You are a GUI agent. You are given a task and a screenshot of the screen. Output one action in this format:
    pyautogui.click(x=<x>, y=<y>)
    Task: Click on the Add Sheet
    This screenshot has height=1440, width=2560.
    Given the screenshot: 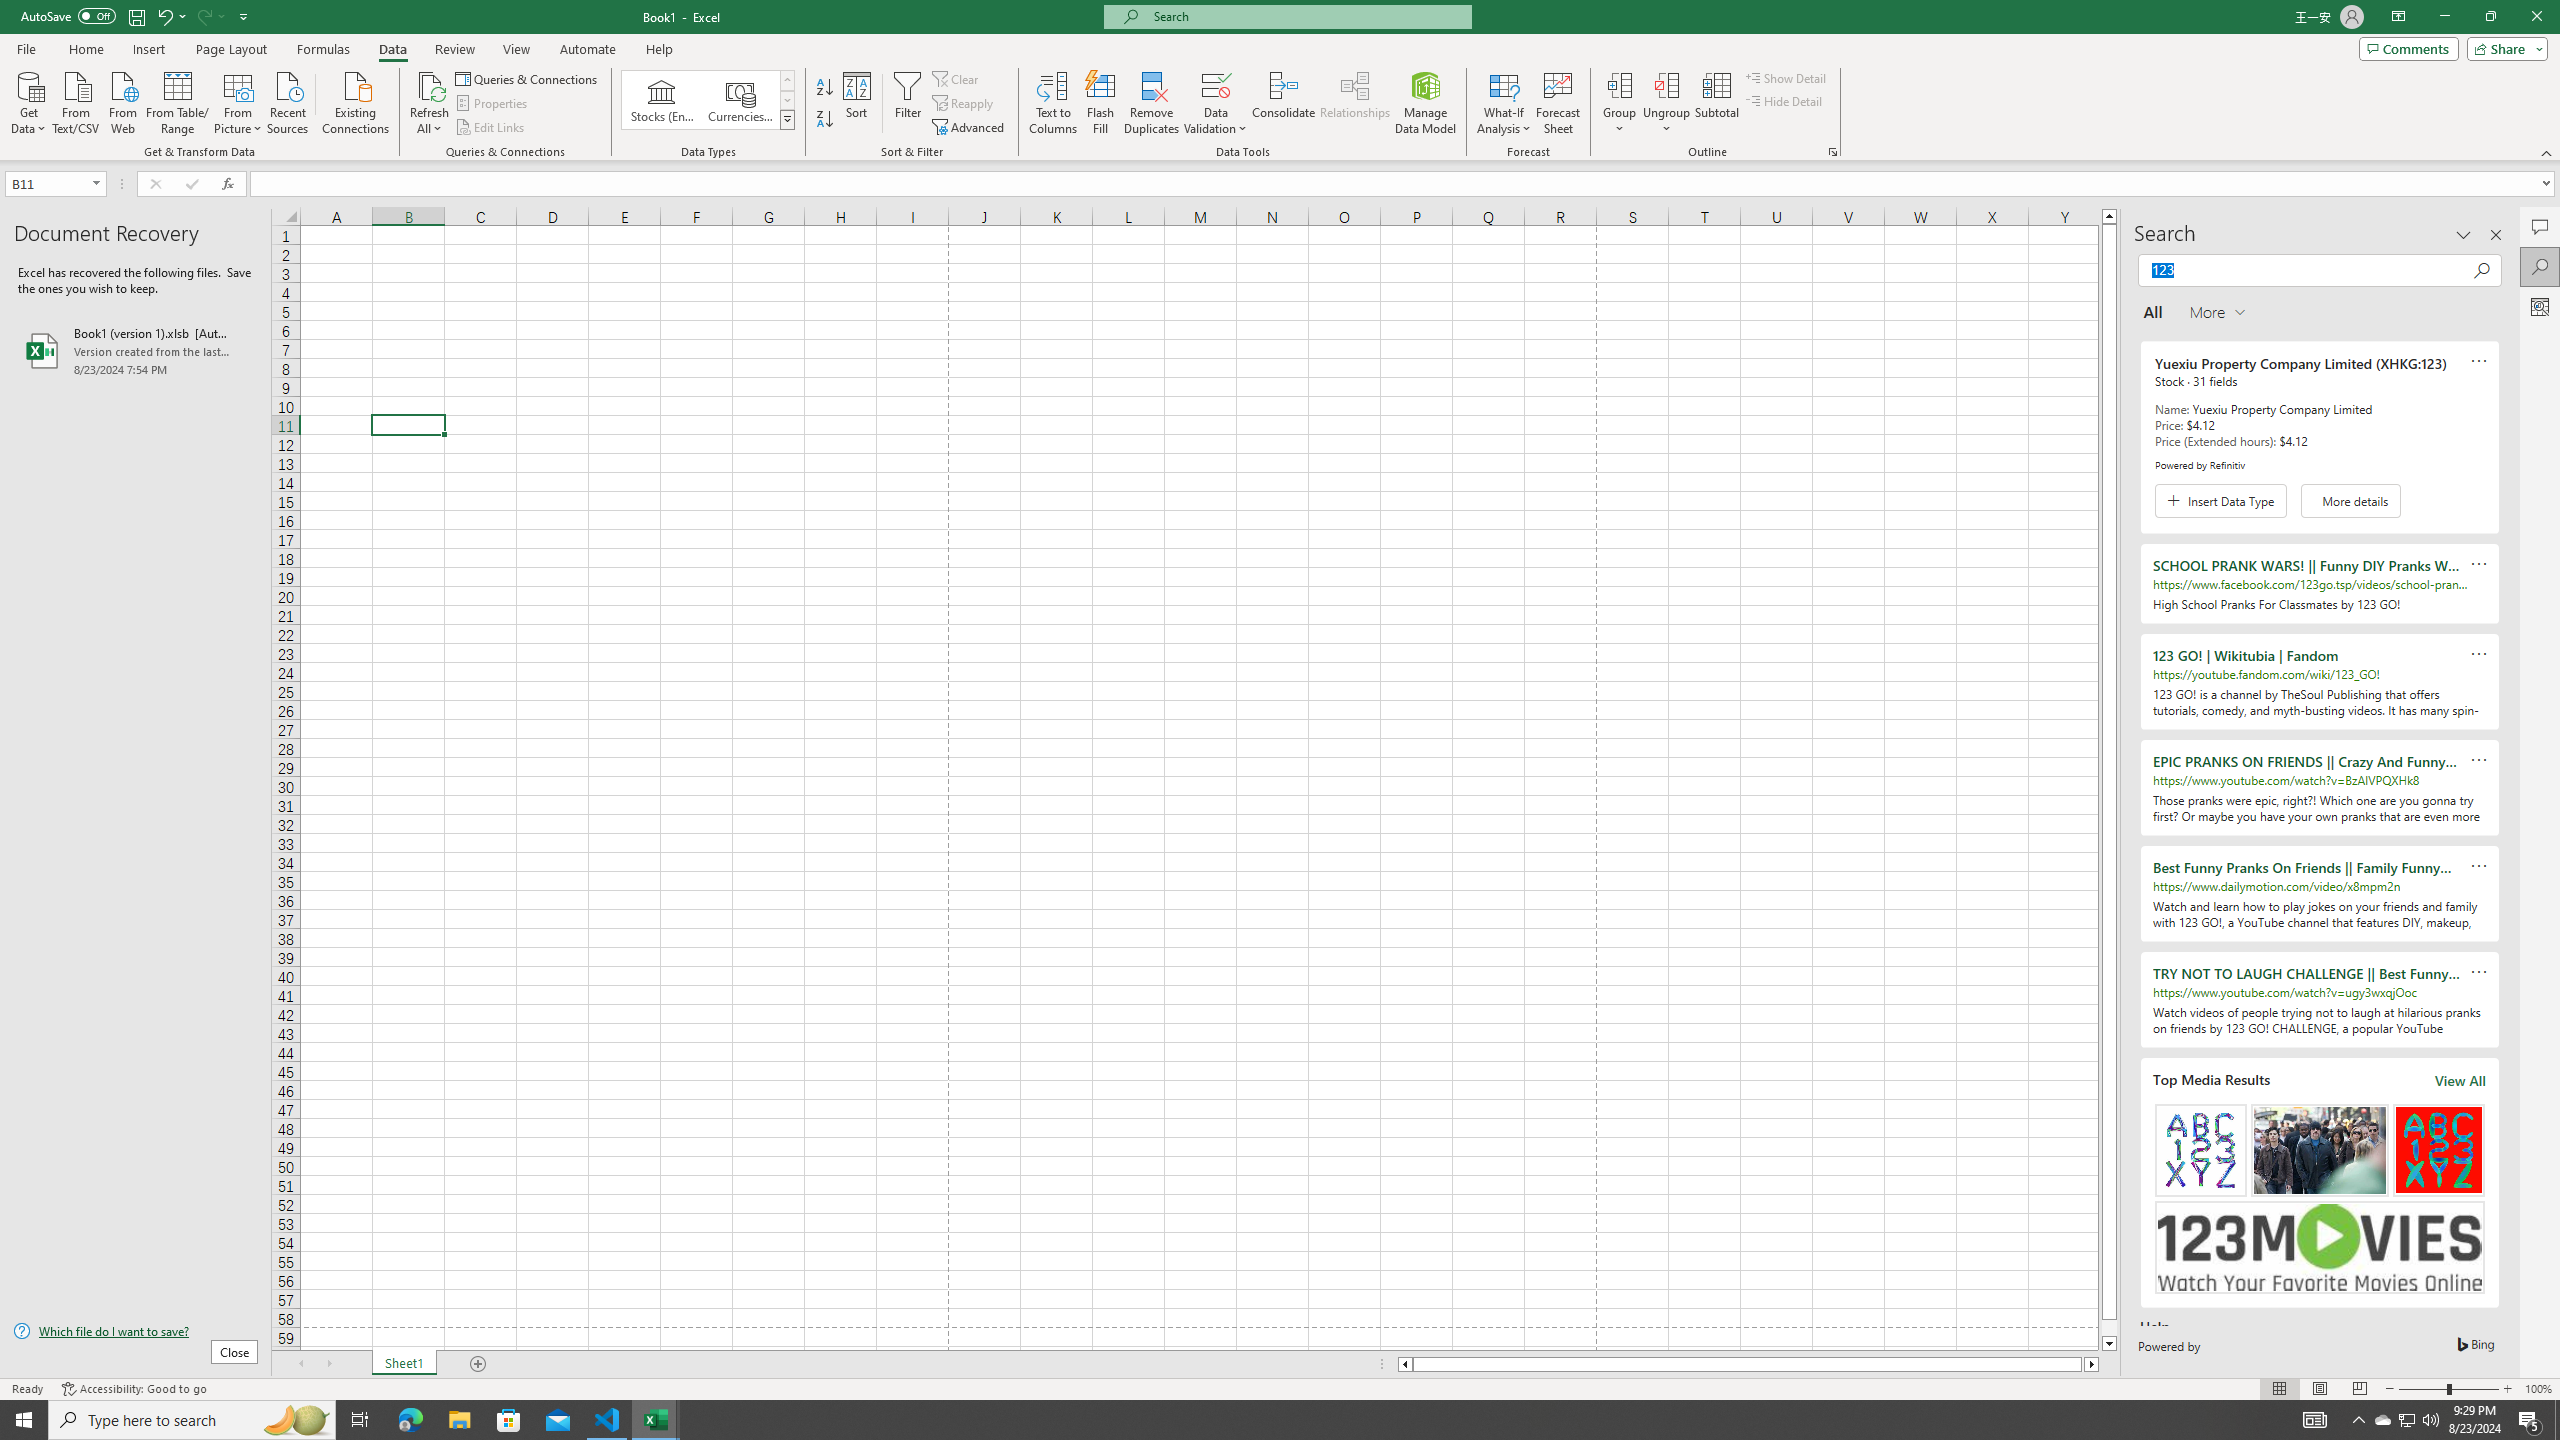 What is the action you would take?
    pyautogui.click(x=480, y=1364)
    